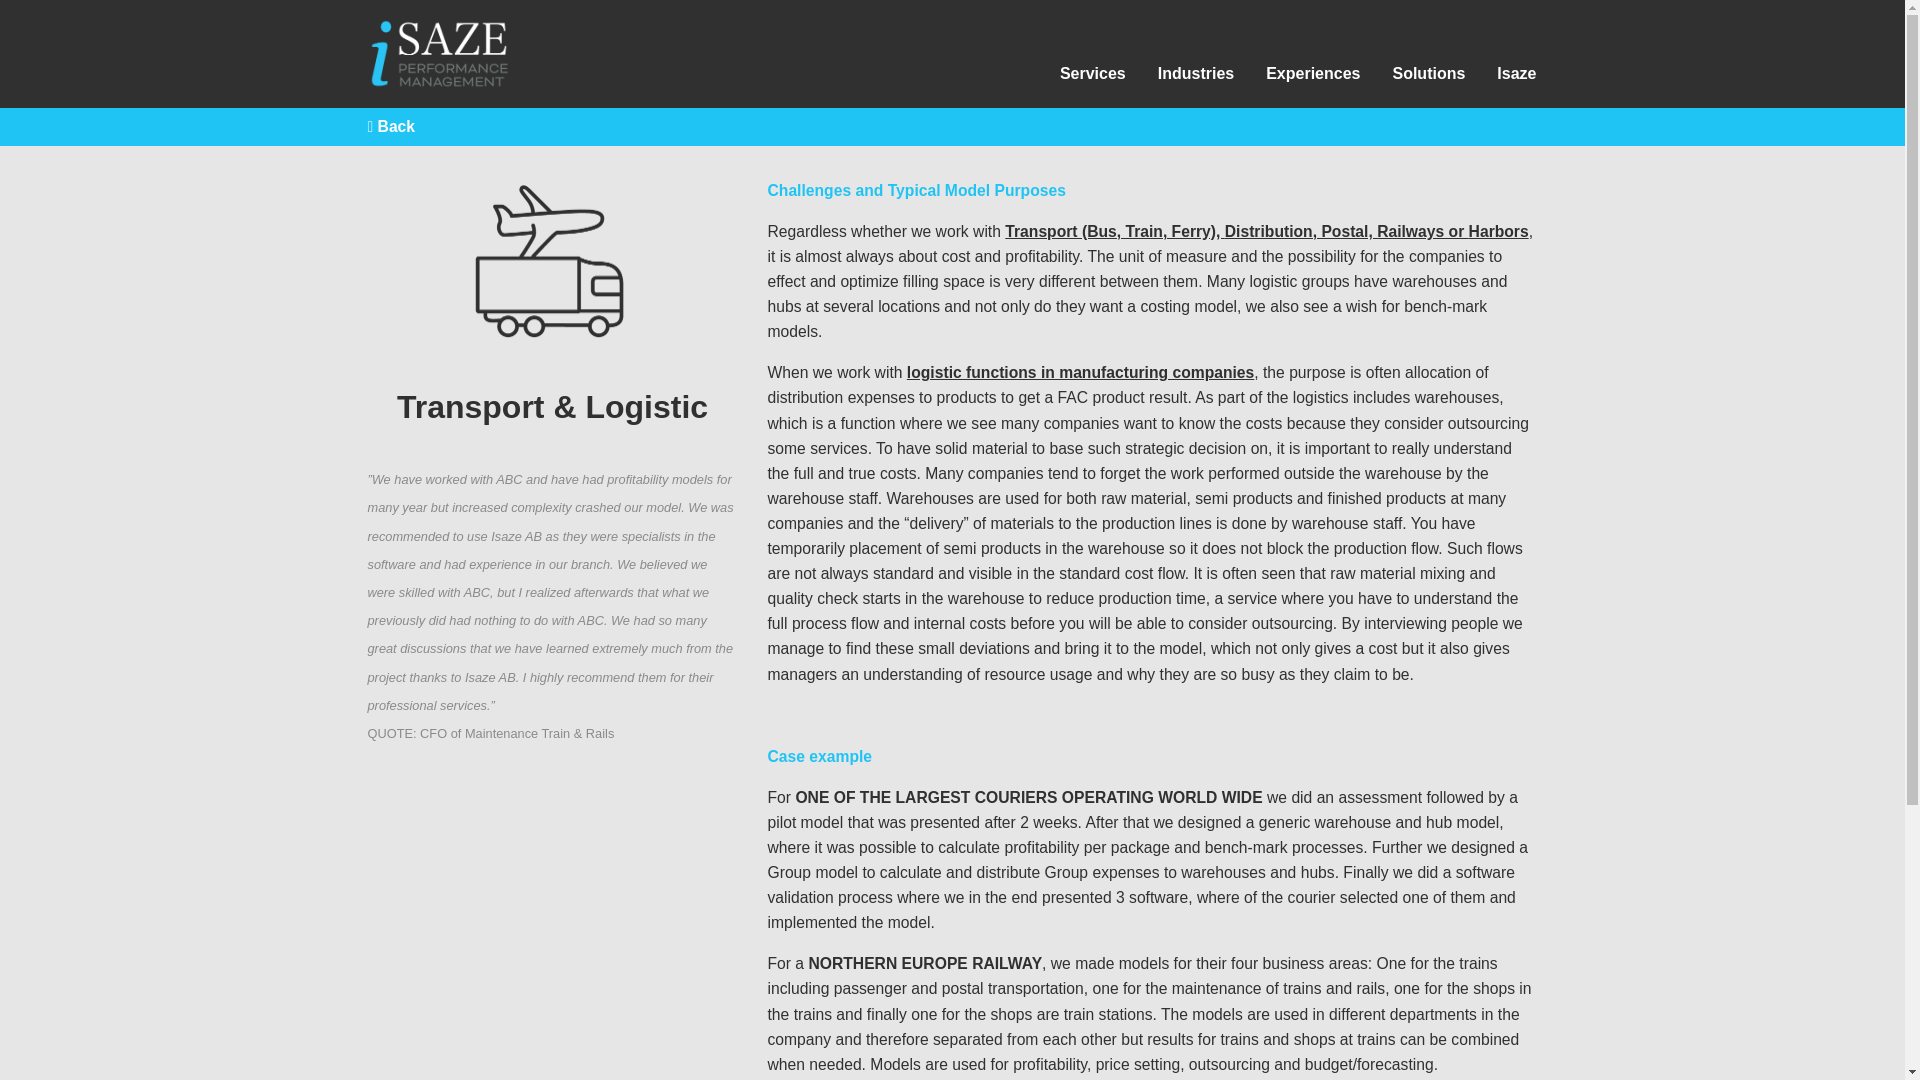 The image size is (1920, 1080). What do you see at coordinates (1093, 72) in the screenshot?
I see `Services` at bounding box center [1093, 72].